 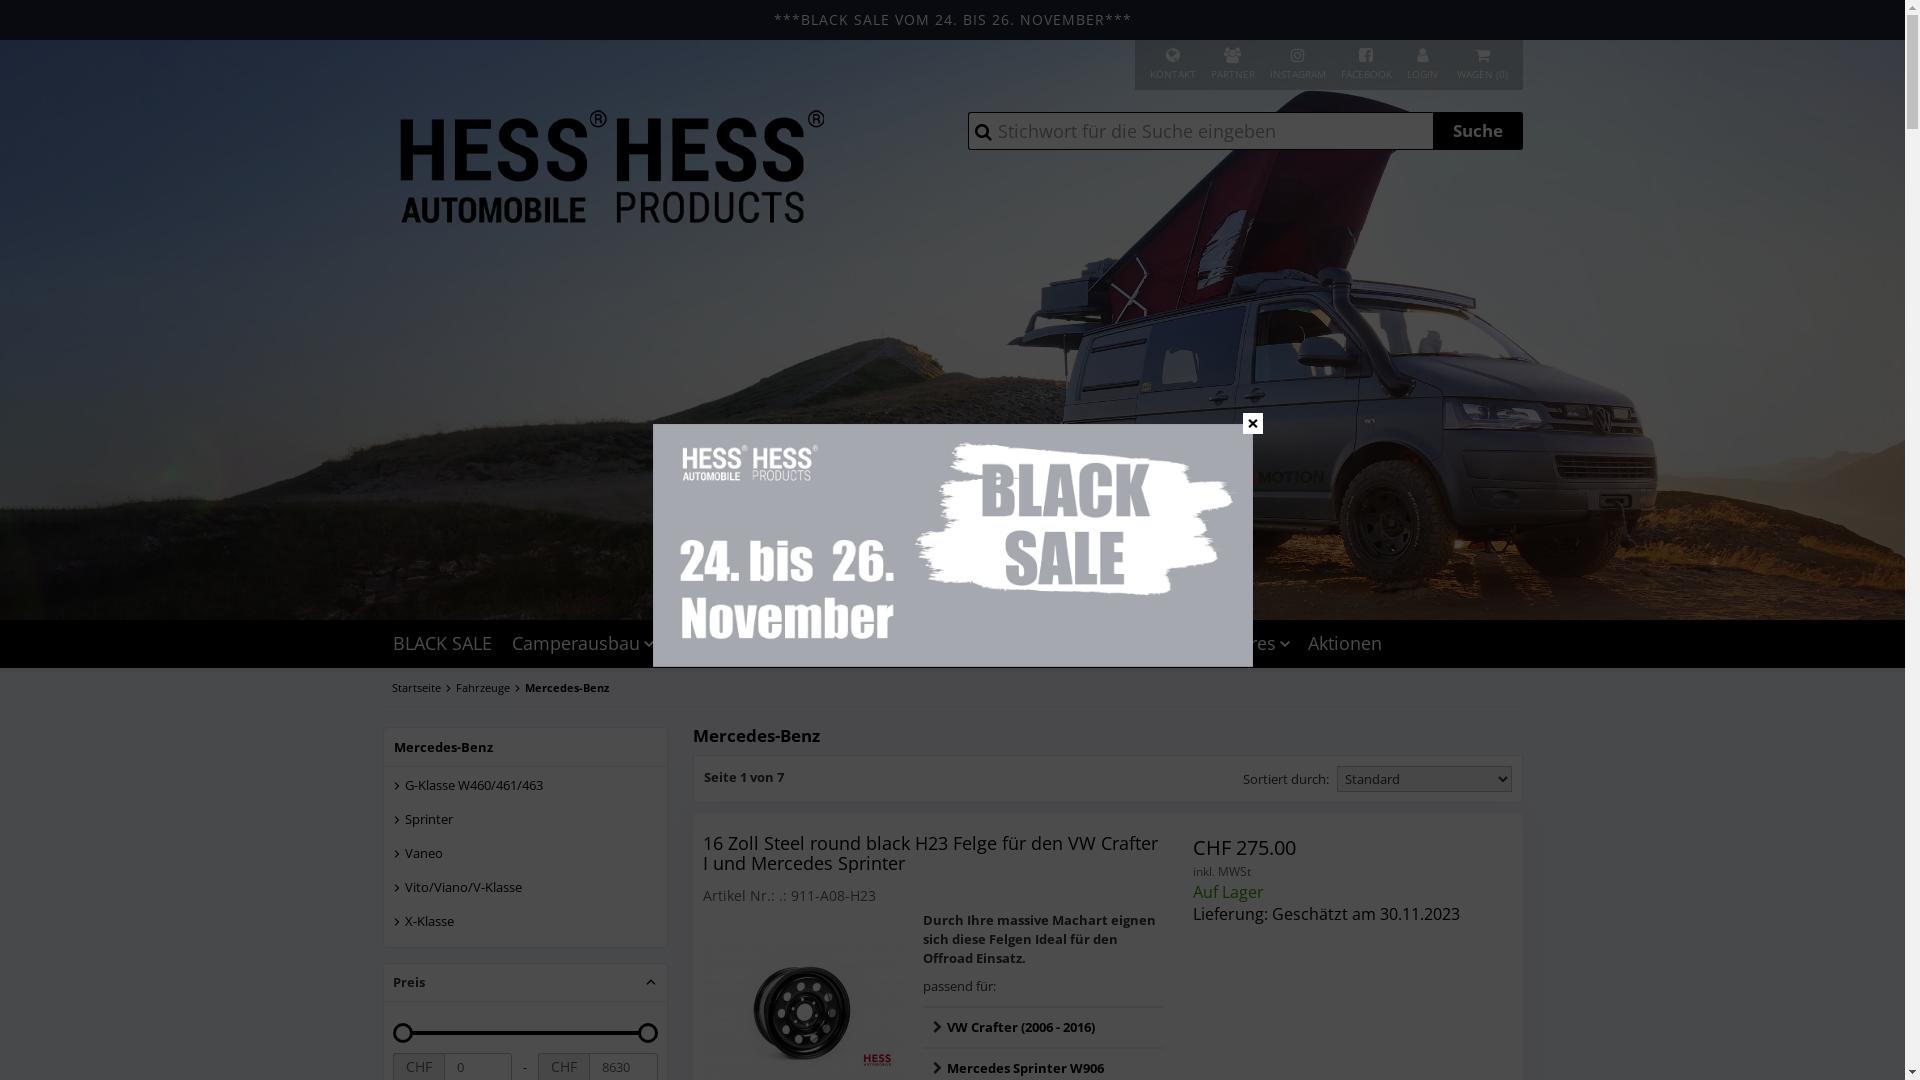 What do you see at coordinates (442, 644) in the screenshot?
I see `BLACK SALE` at bounding box center [442, 644].